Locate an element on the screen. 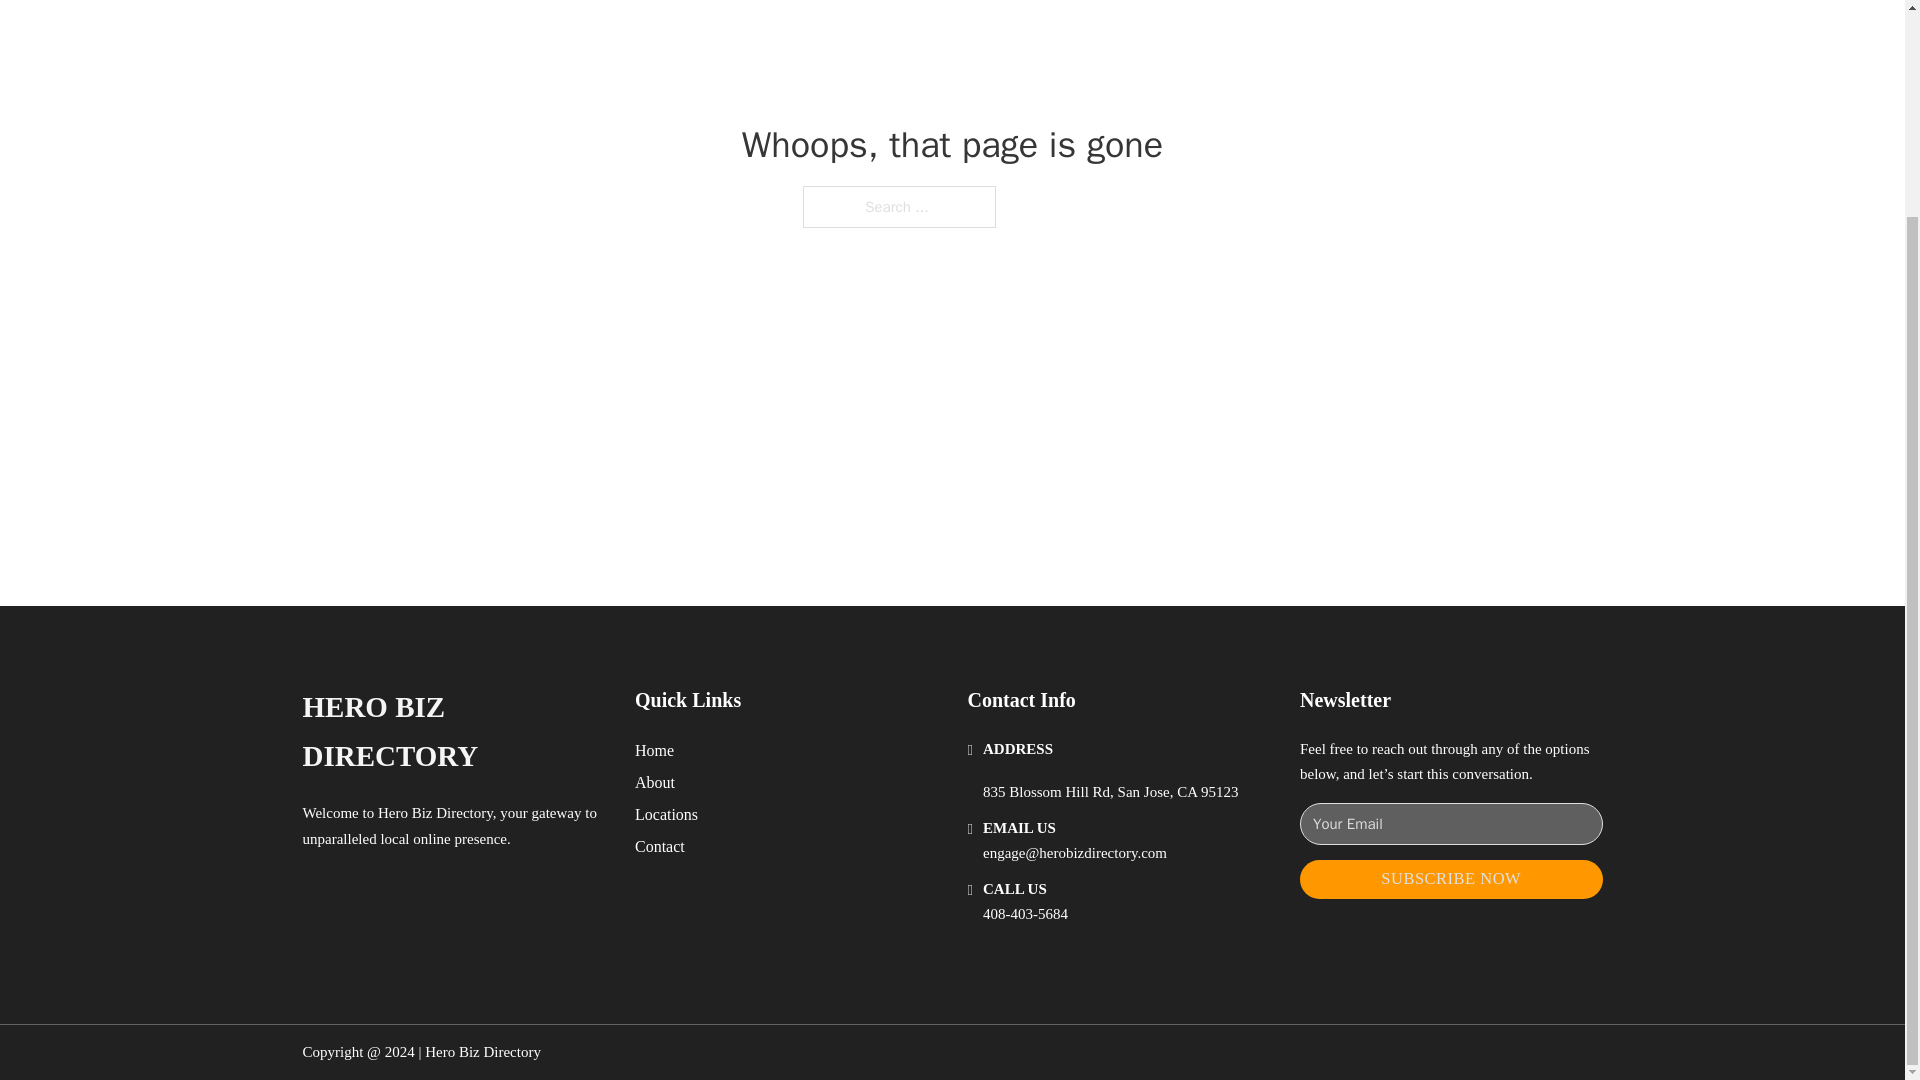  HERO BIZ DIRECTORY is located at coordinates (452, 732).